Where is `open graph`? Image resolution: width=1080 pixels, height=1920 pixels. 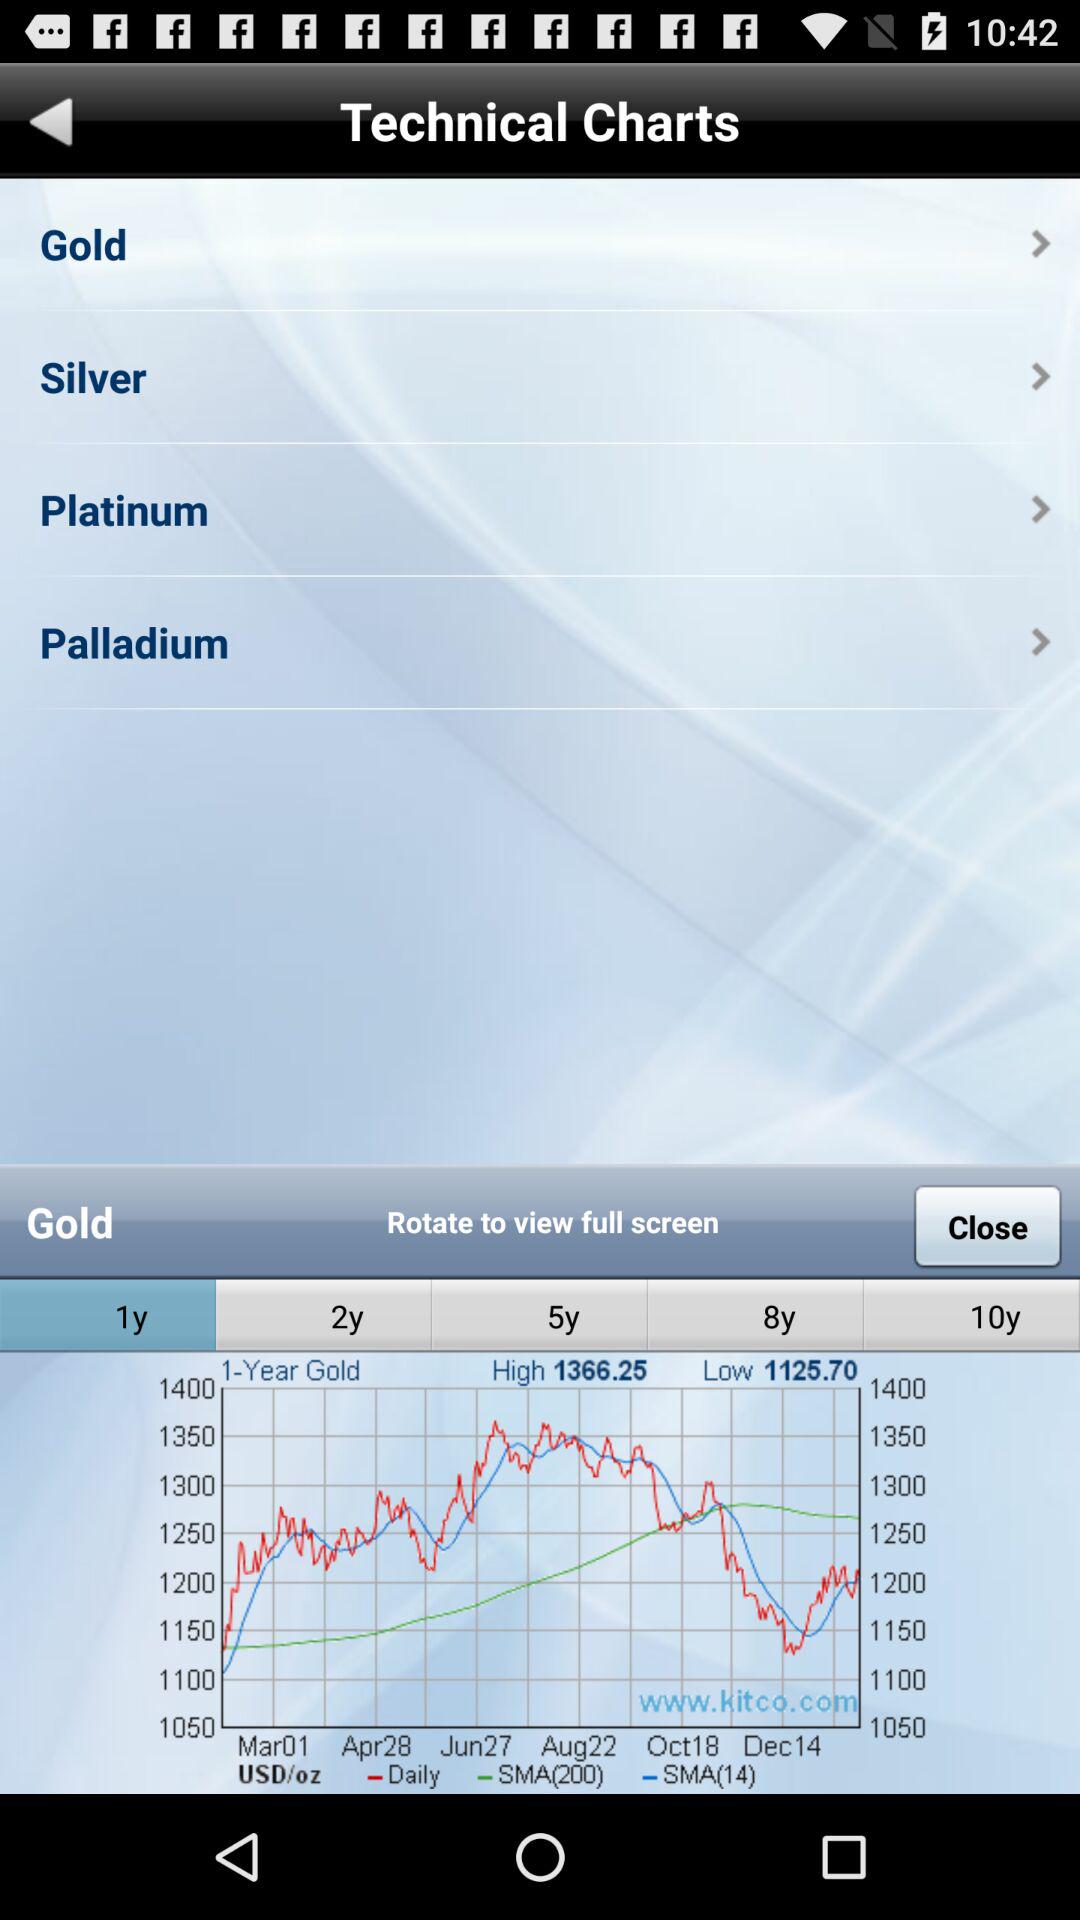 open graph is located at coordinates (540, 1728).